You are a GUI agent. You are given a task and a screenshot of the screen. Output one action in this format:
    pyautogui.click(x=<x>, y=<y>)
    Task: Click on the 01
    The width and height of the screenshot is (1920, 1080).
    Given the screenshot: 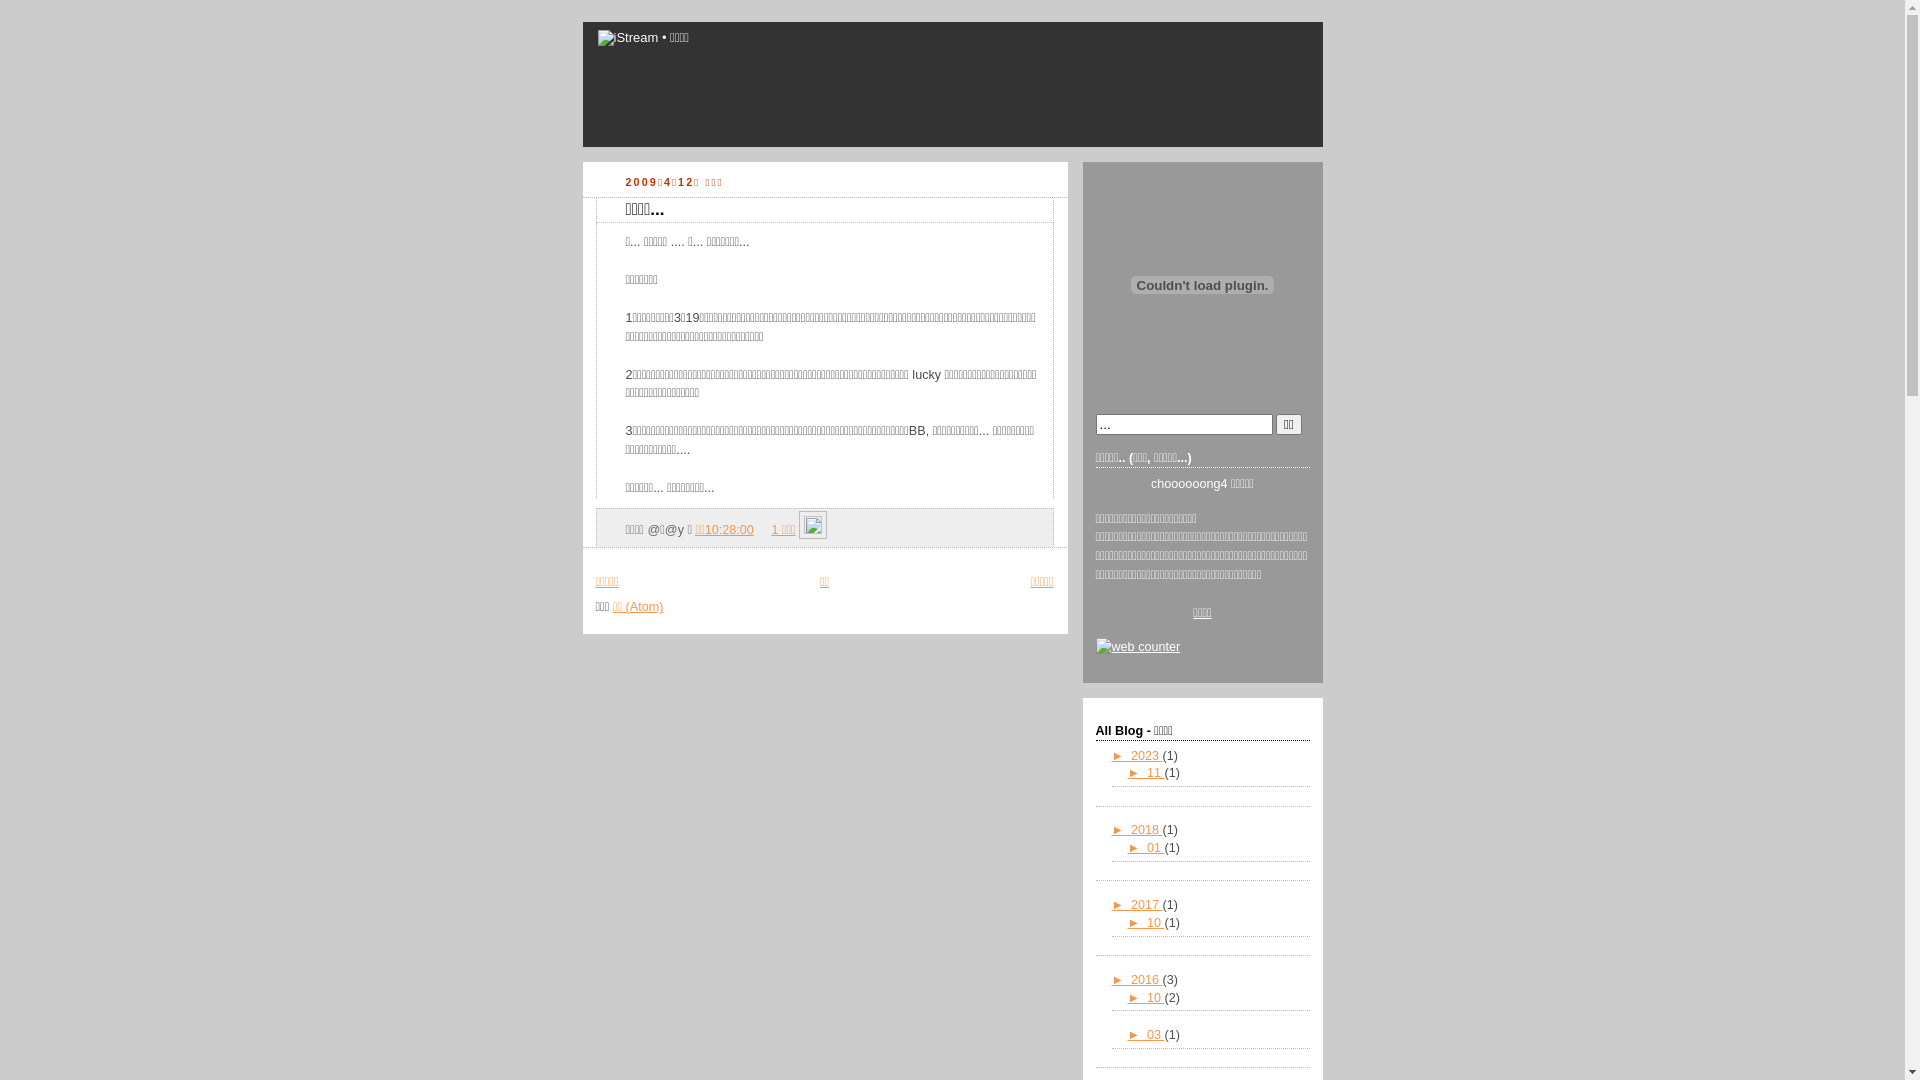 What is the action you would take?
    pyautogui.click(x=1156, y=848)
    